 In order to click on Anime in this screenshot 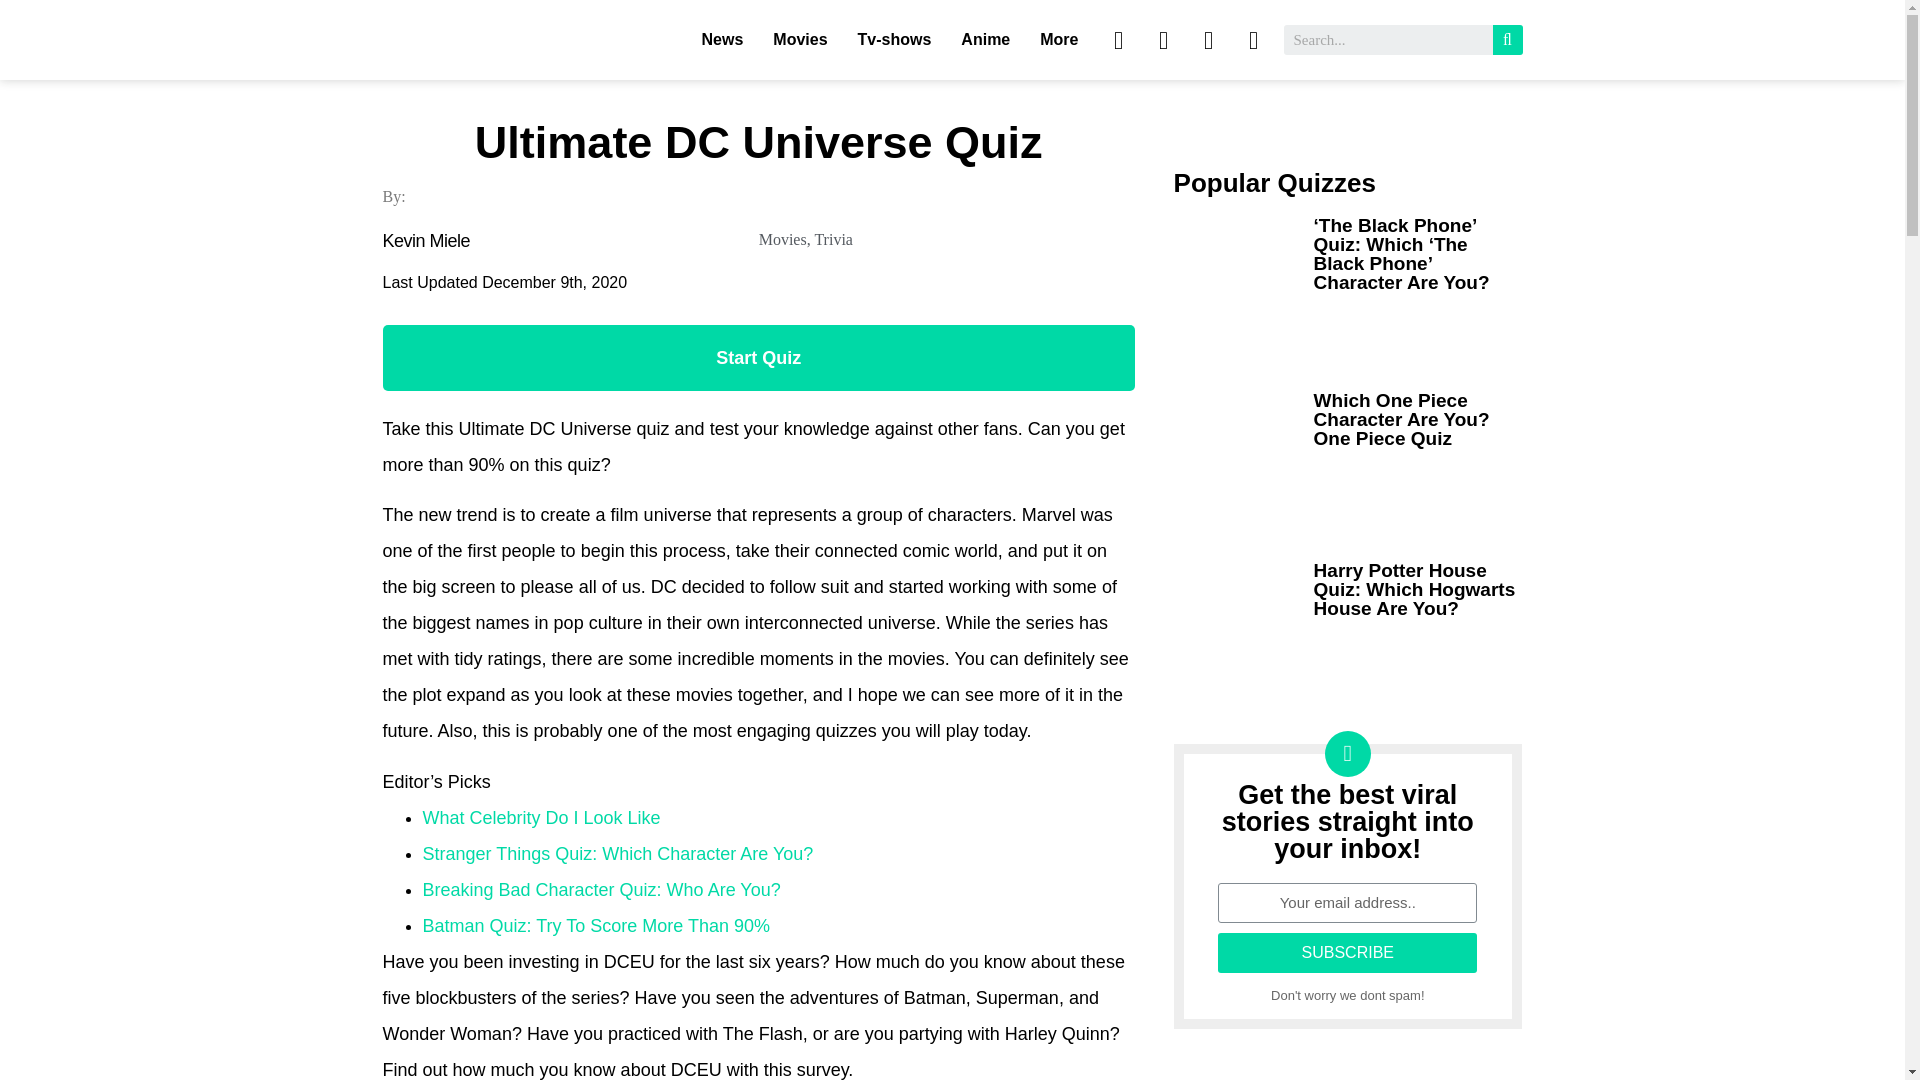, I will do `click(985, 40)`.